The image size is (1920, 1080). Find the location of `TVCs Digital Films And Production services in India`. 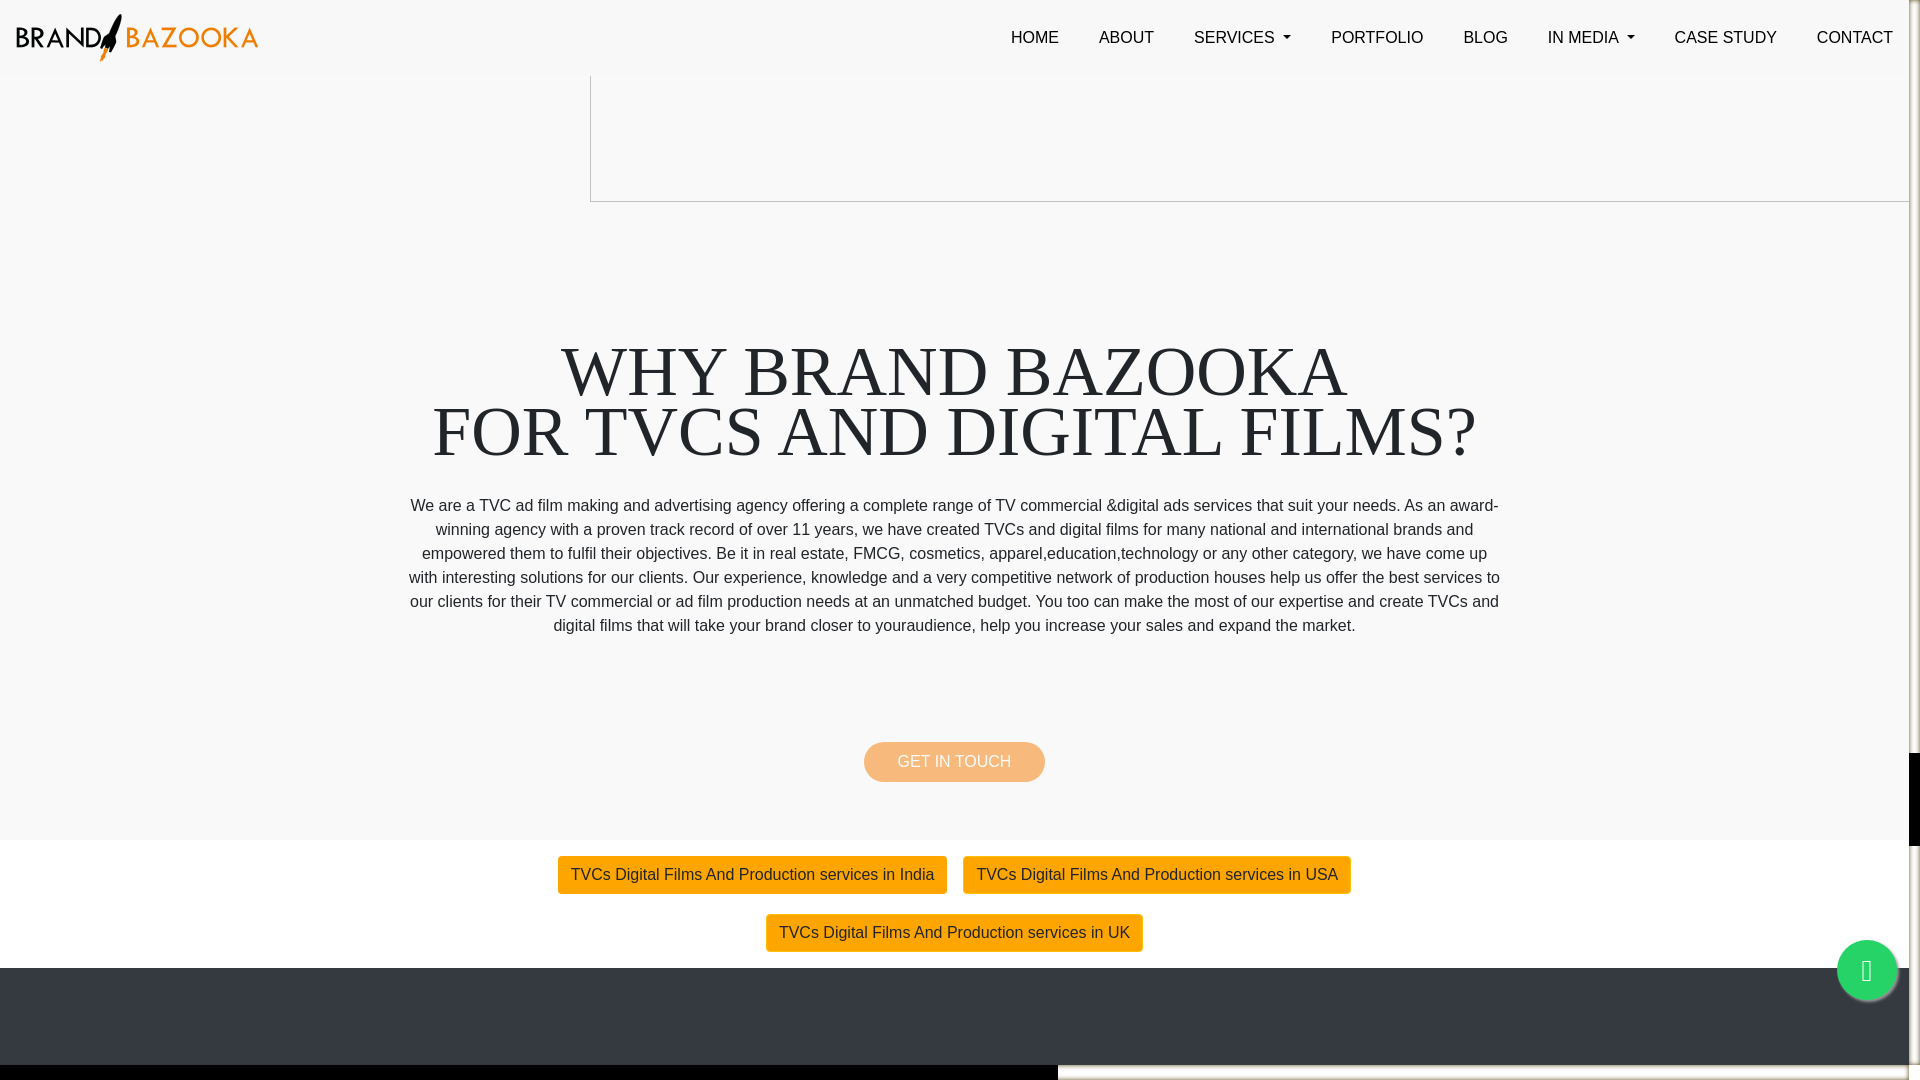

TVCs Digital Films And Production services in India is located at coordinates (753, 875).